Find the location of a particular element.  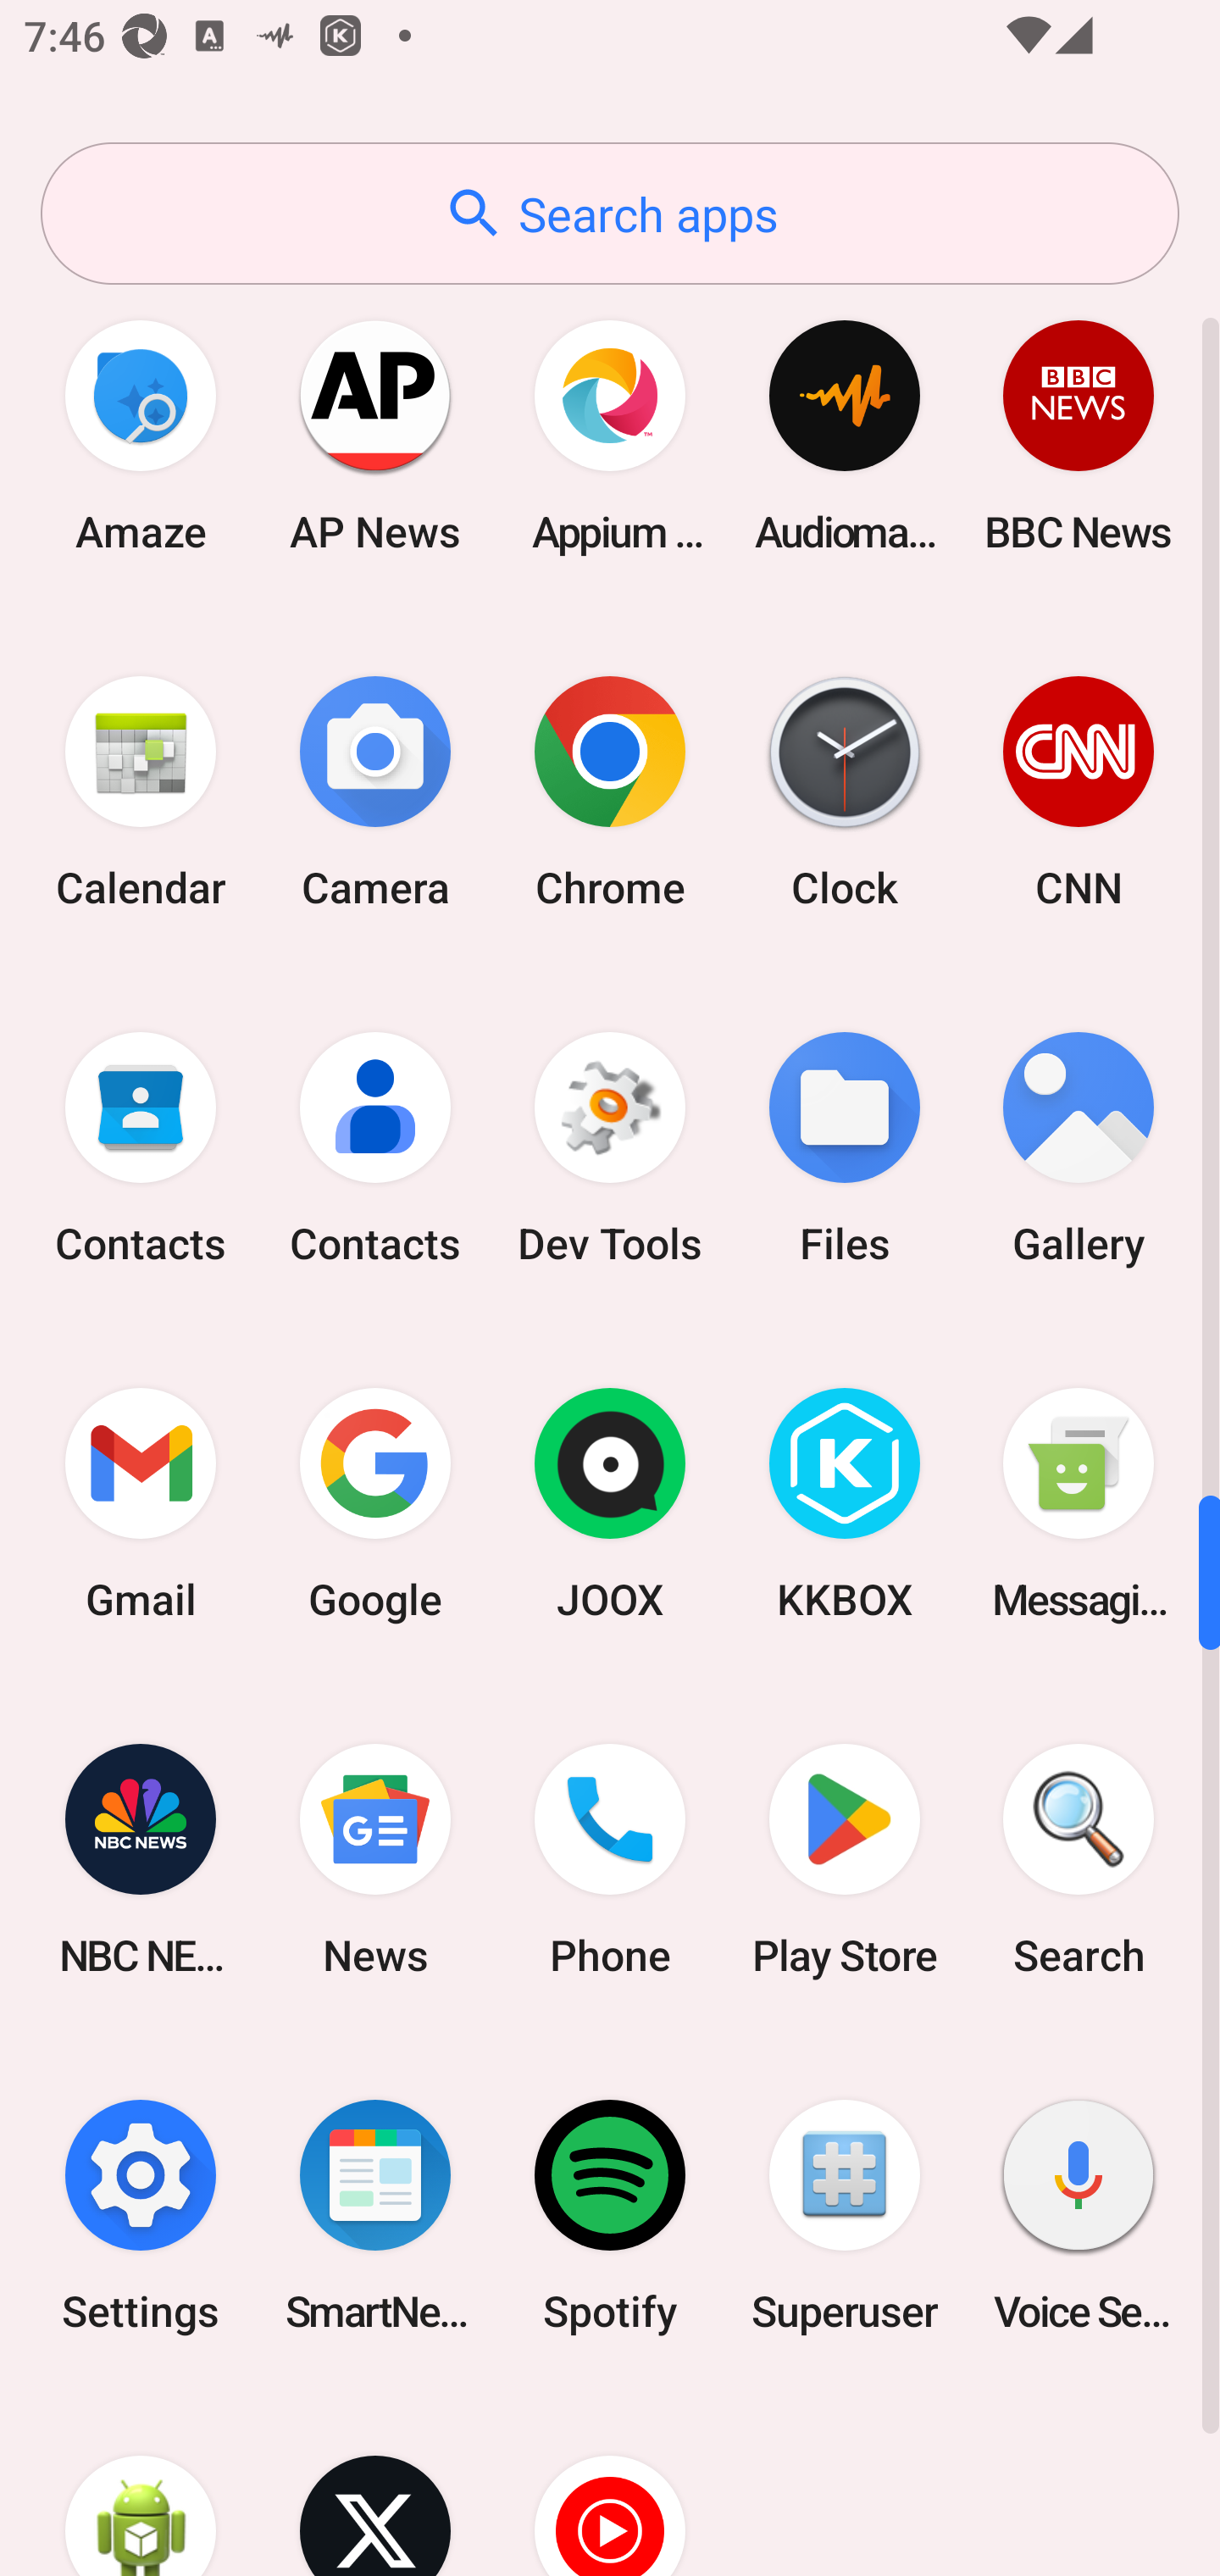

Files is located at coordinates (844, 1149).